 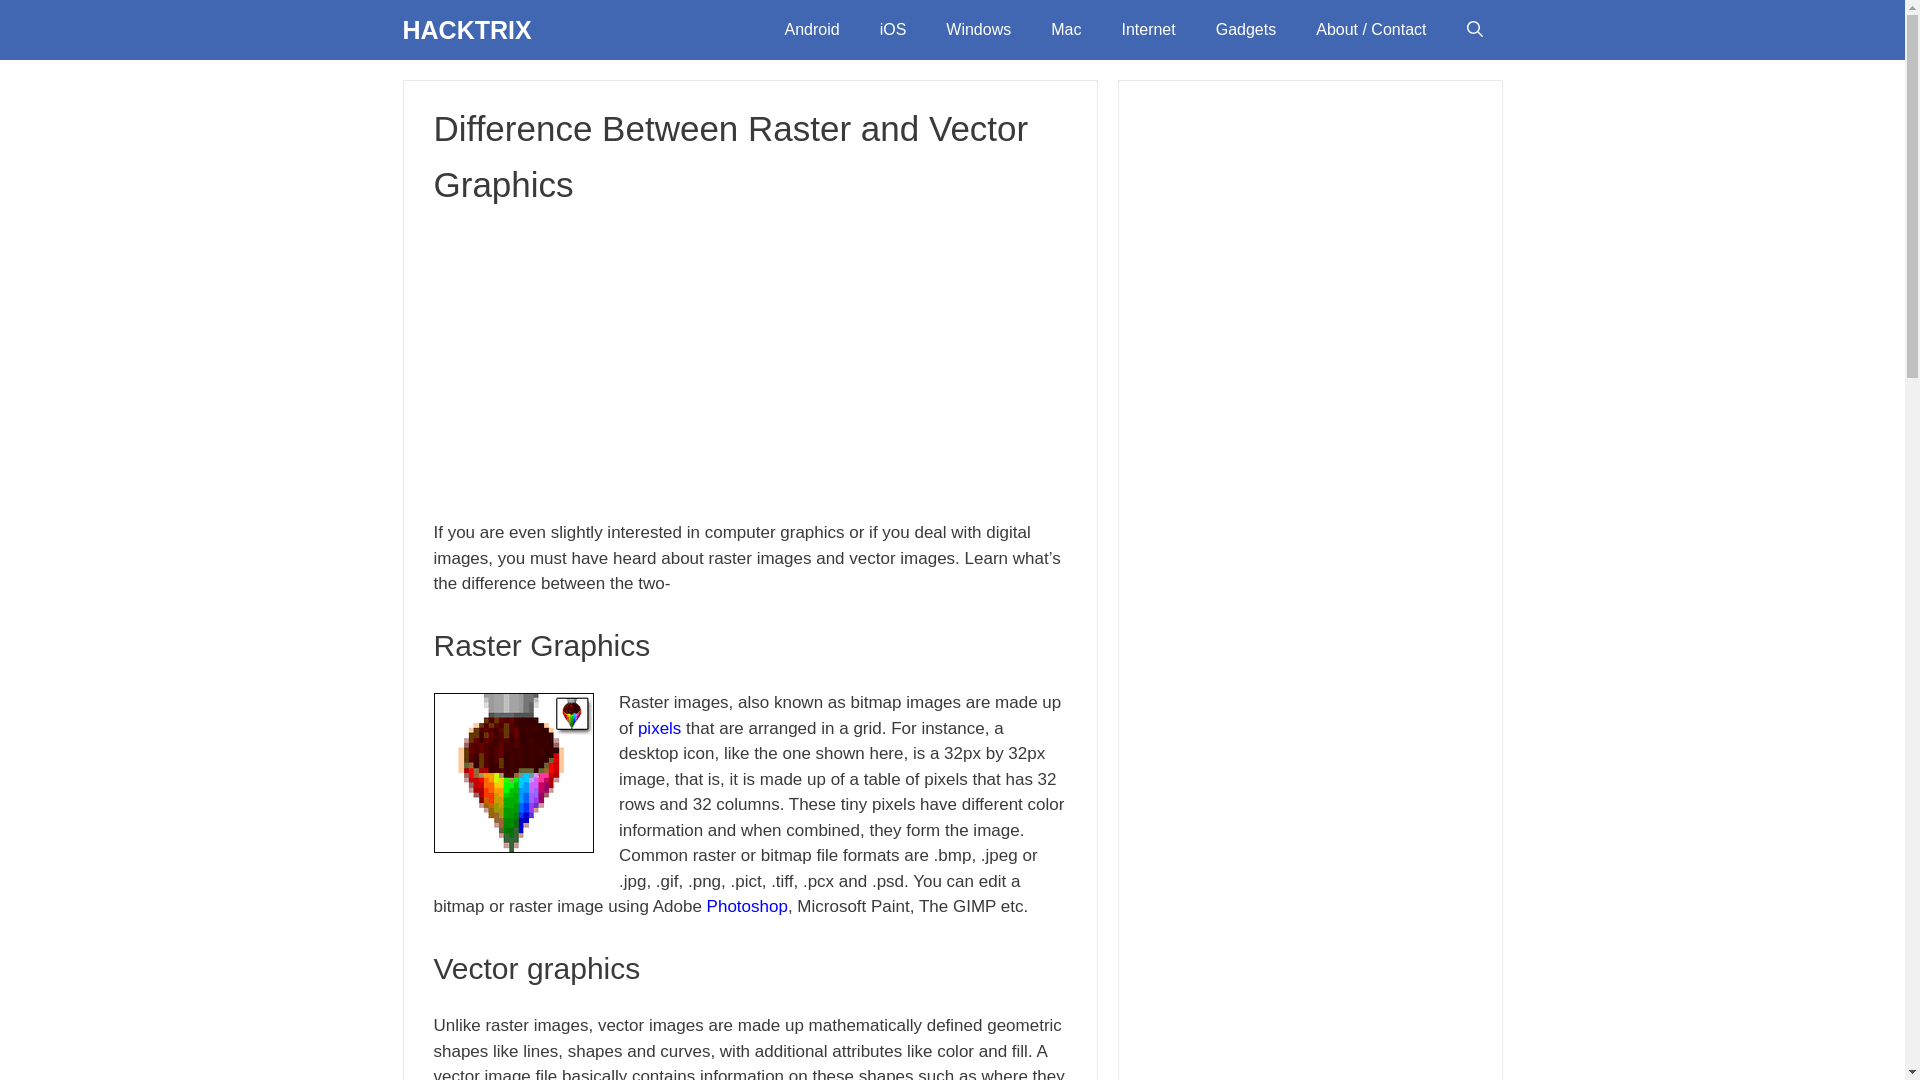 What do you see at coordinates (513, 773) in the screenshot?
I see `difference in vector and bitmap images` at bounding box center [513, 773].